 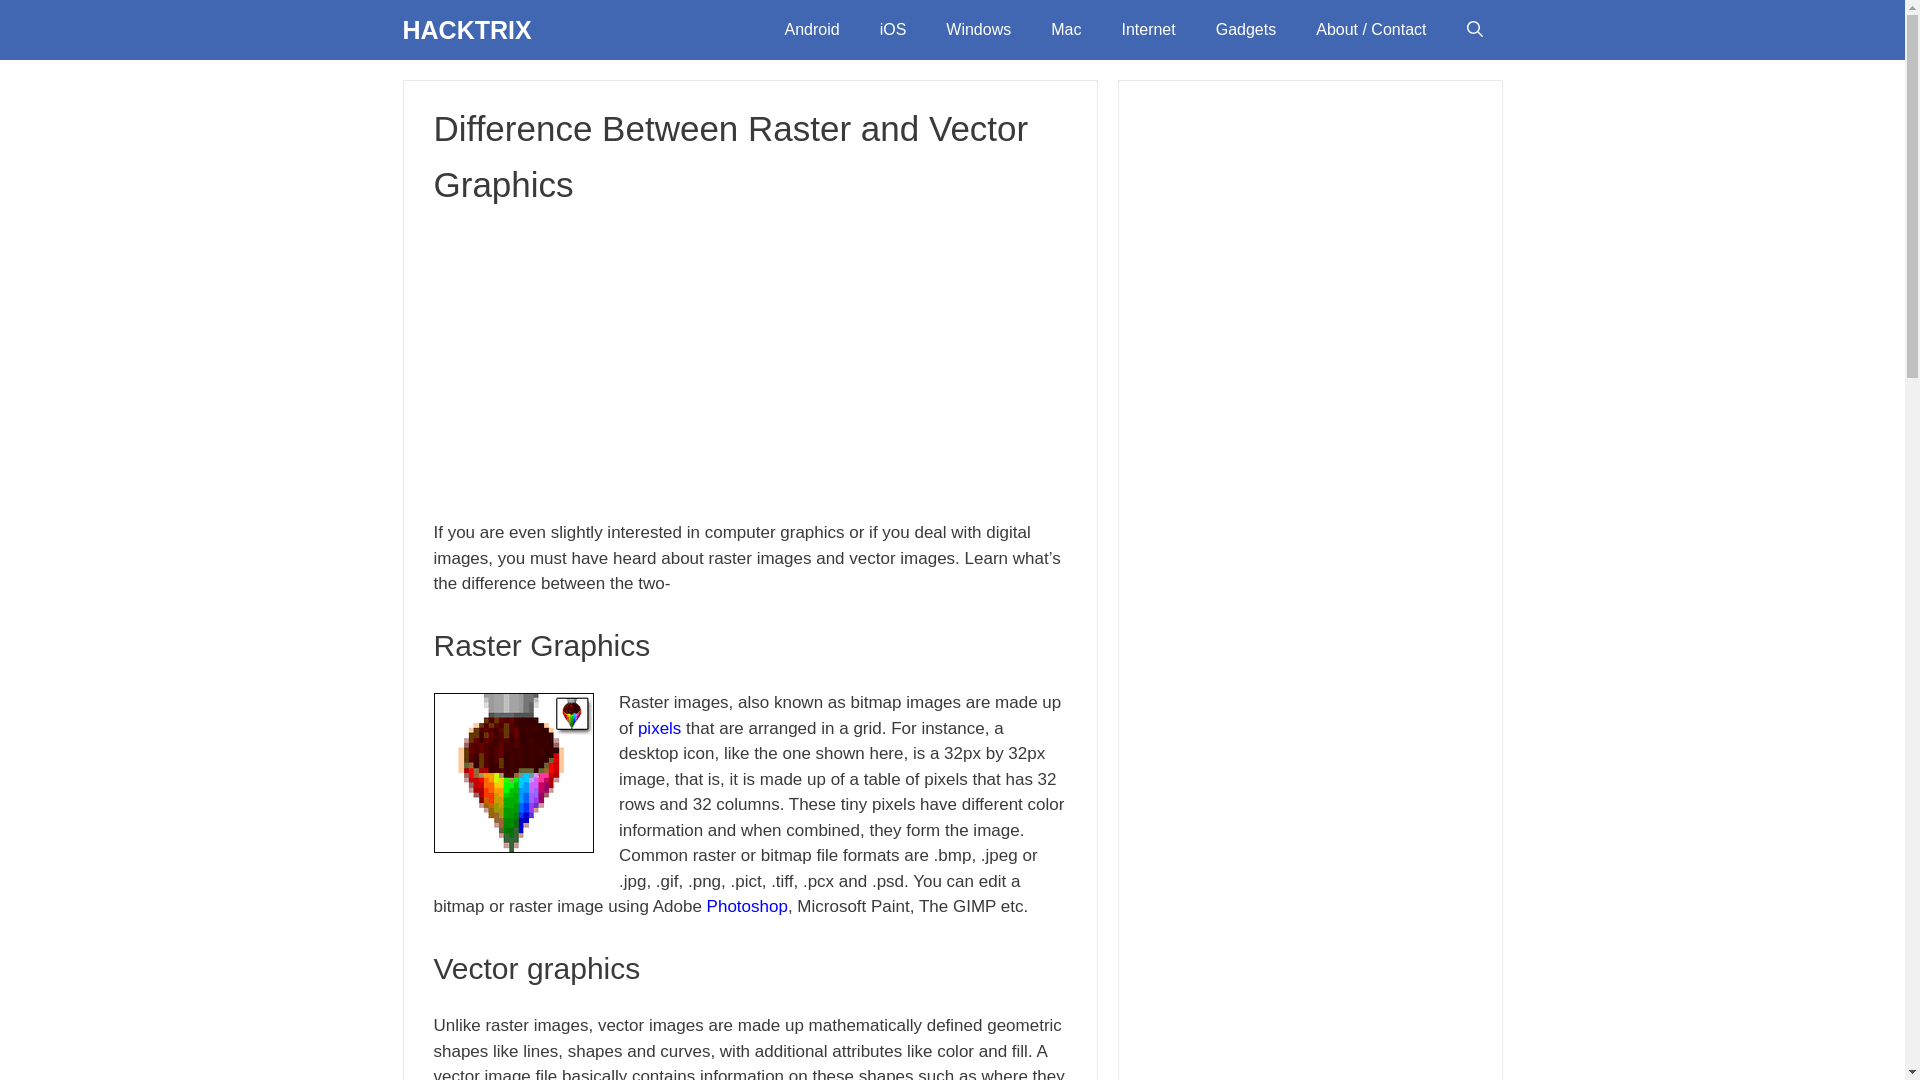 What do you see at coordinates (513, 773) in the screenshot?
I see `difference in vector and bitmap images` at bounding box center [513, 773].